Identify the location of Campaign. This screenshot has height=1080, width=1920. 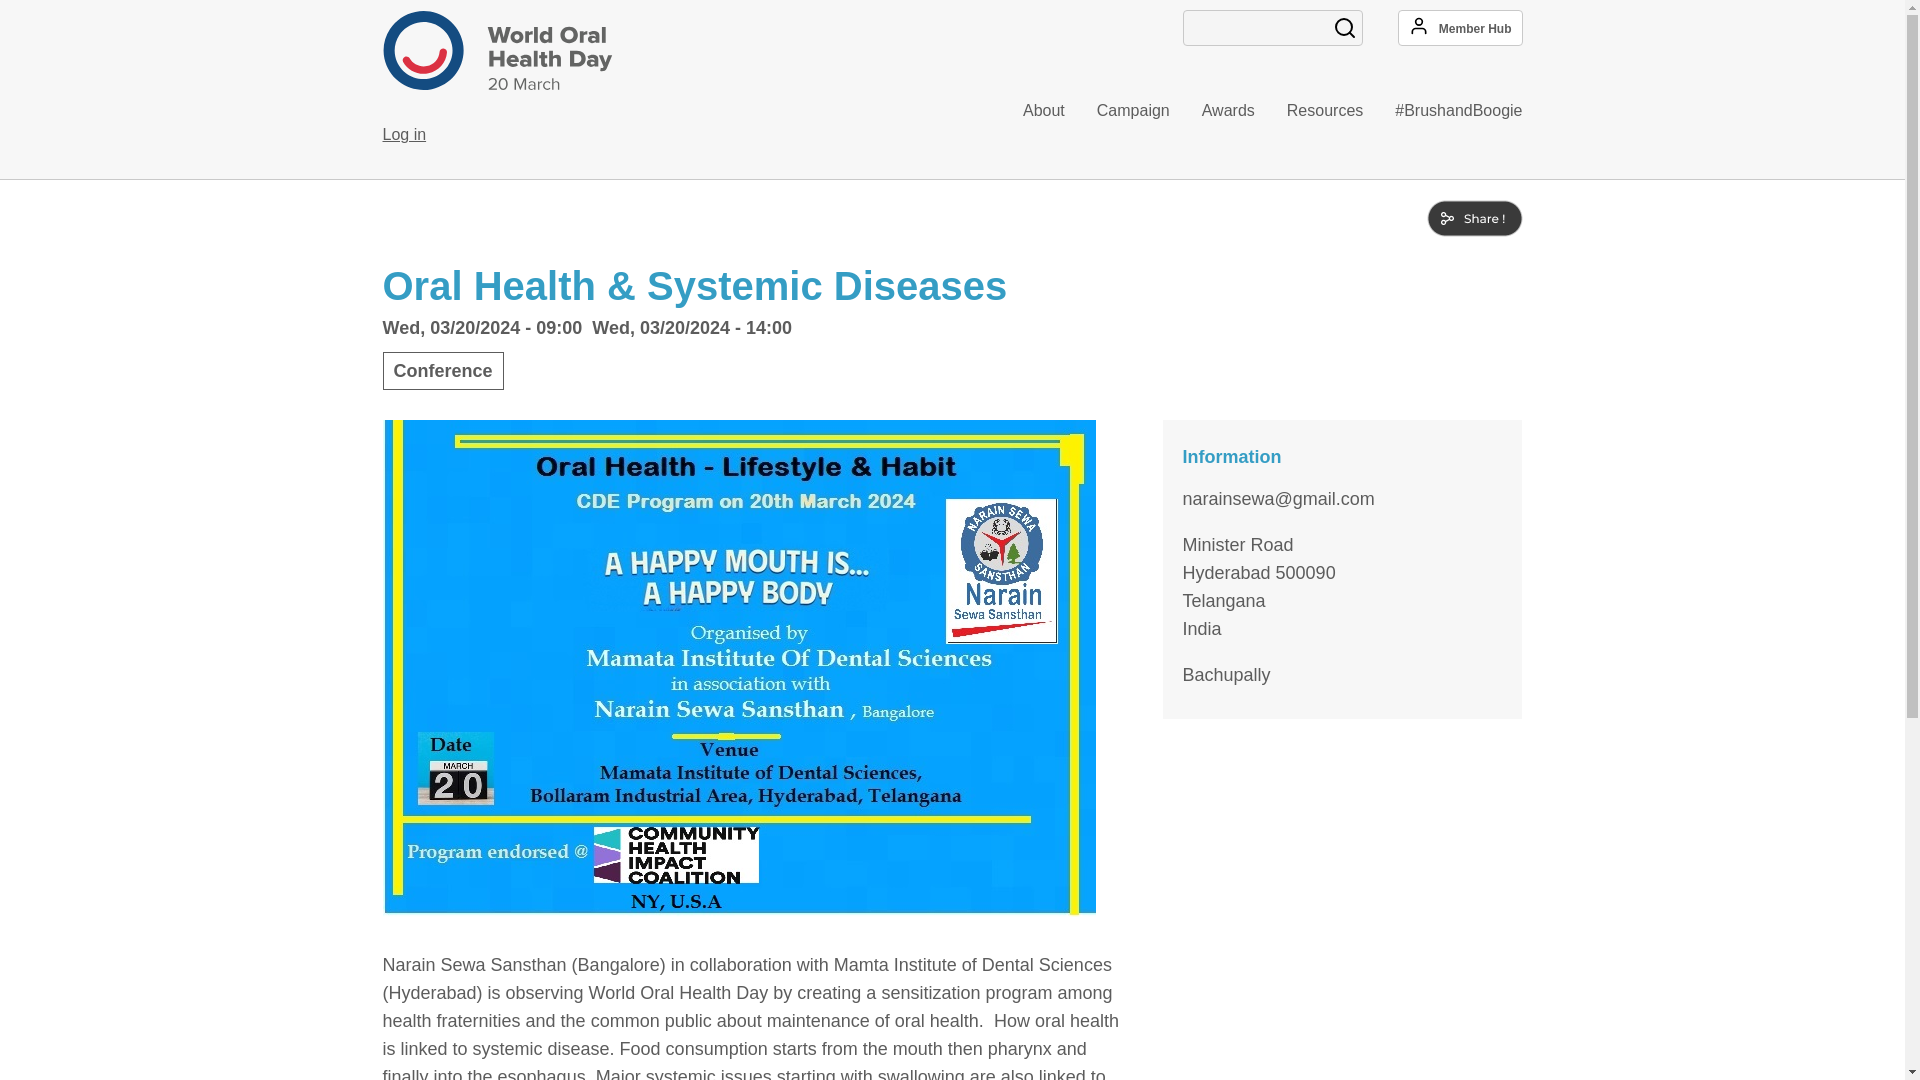
(1117, 111).